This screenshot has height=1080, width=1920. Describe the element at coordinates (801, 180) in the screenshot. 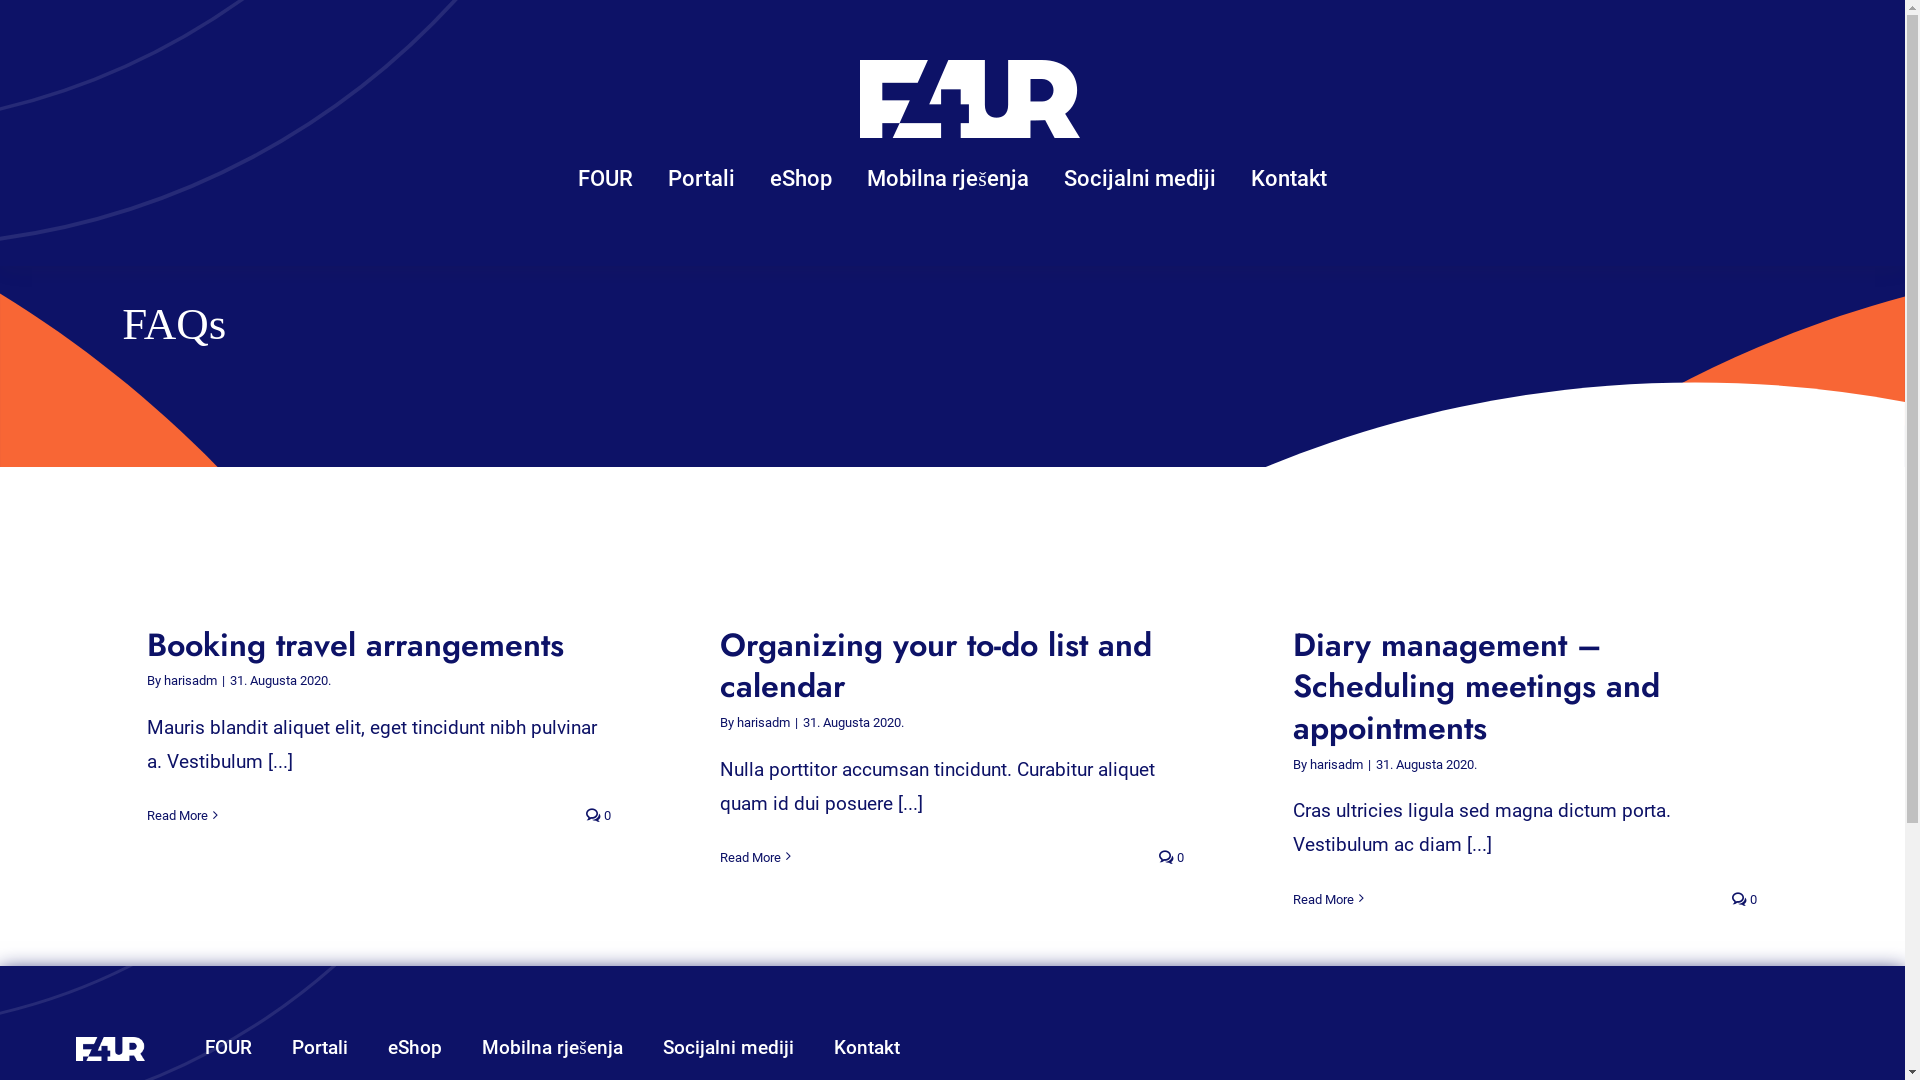

I see `eShop` at that location.